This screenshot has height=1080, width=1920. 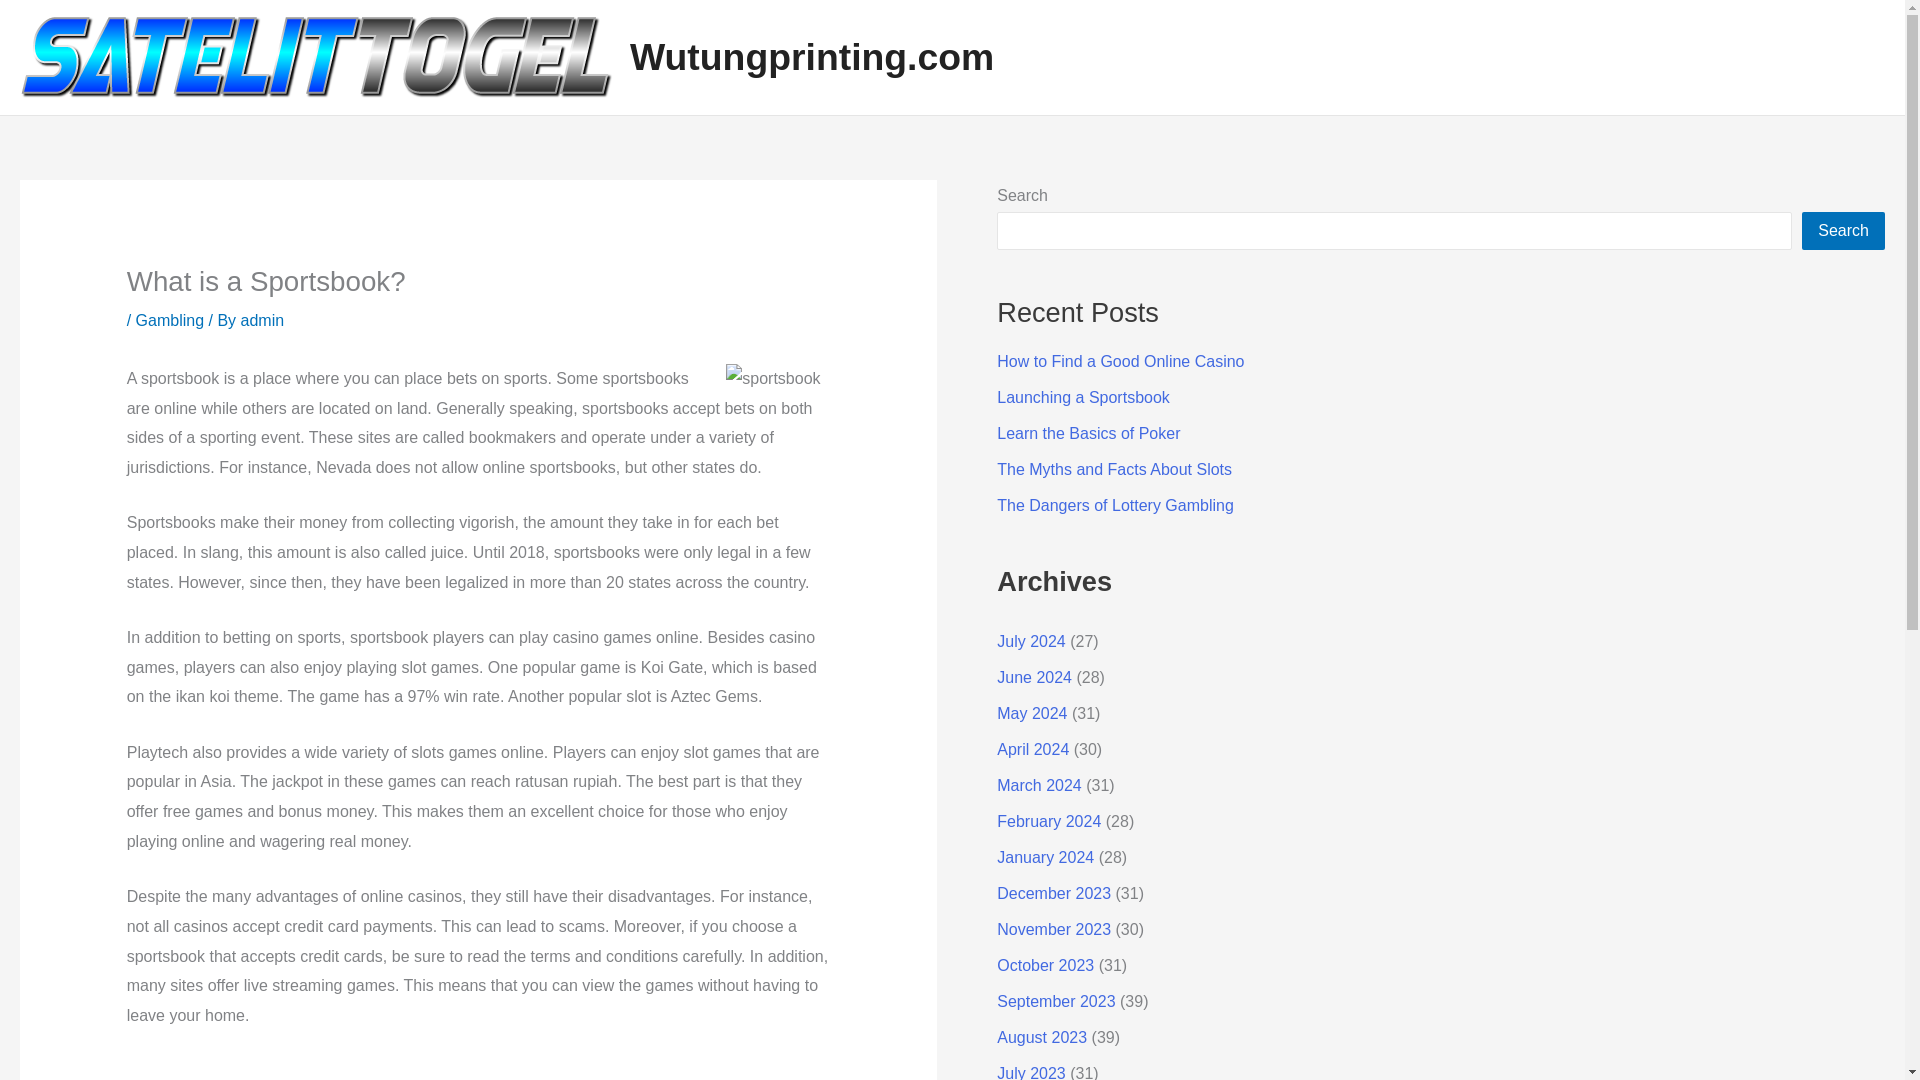 What do you see at coordinates (262, 320) in the screenshot?
I see `View all posts by admin` at bounding box center [262, 320].